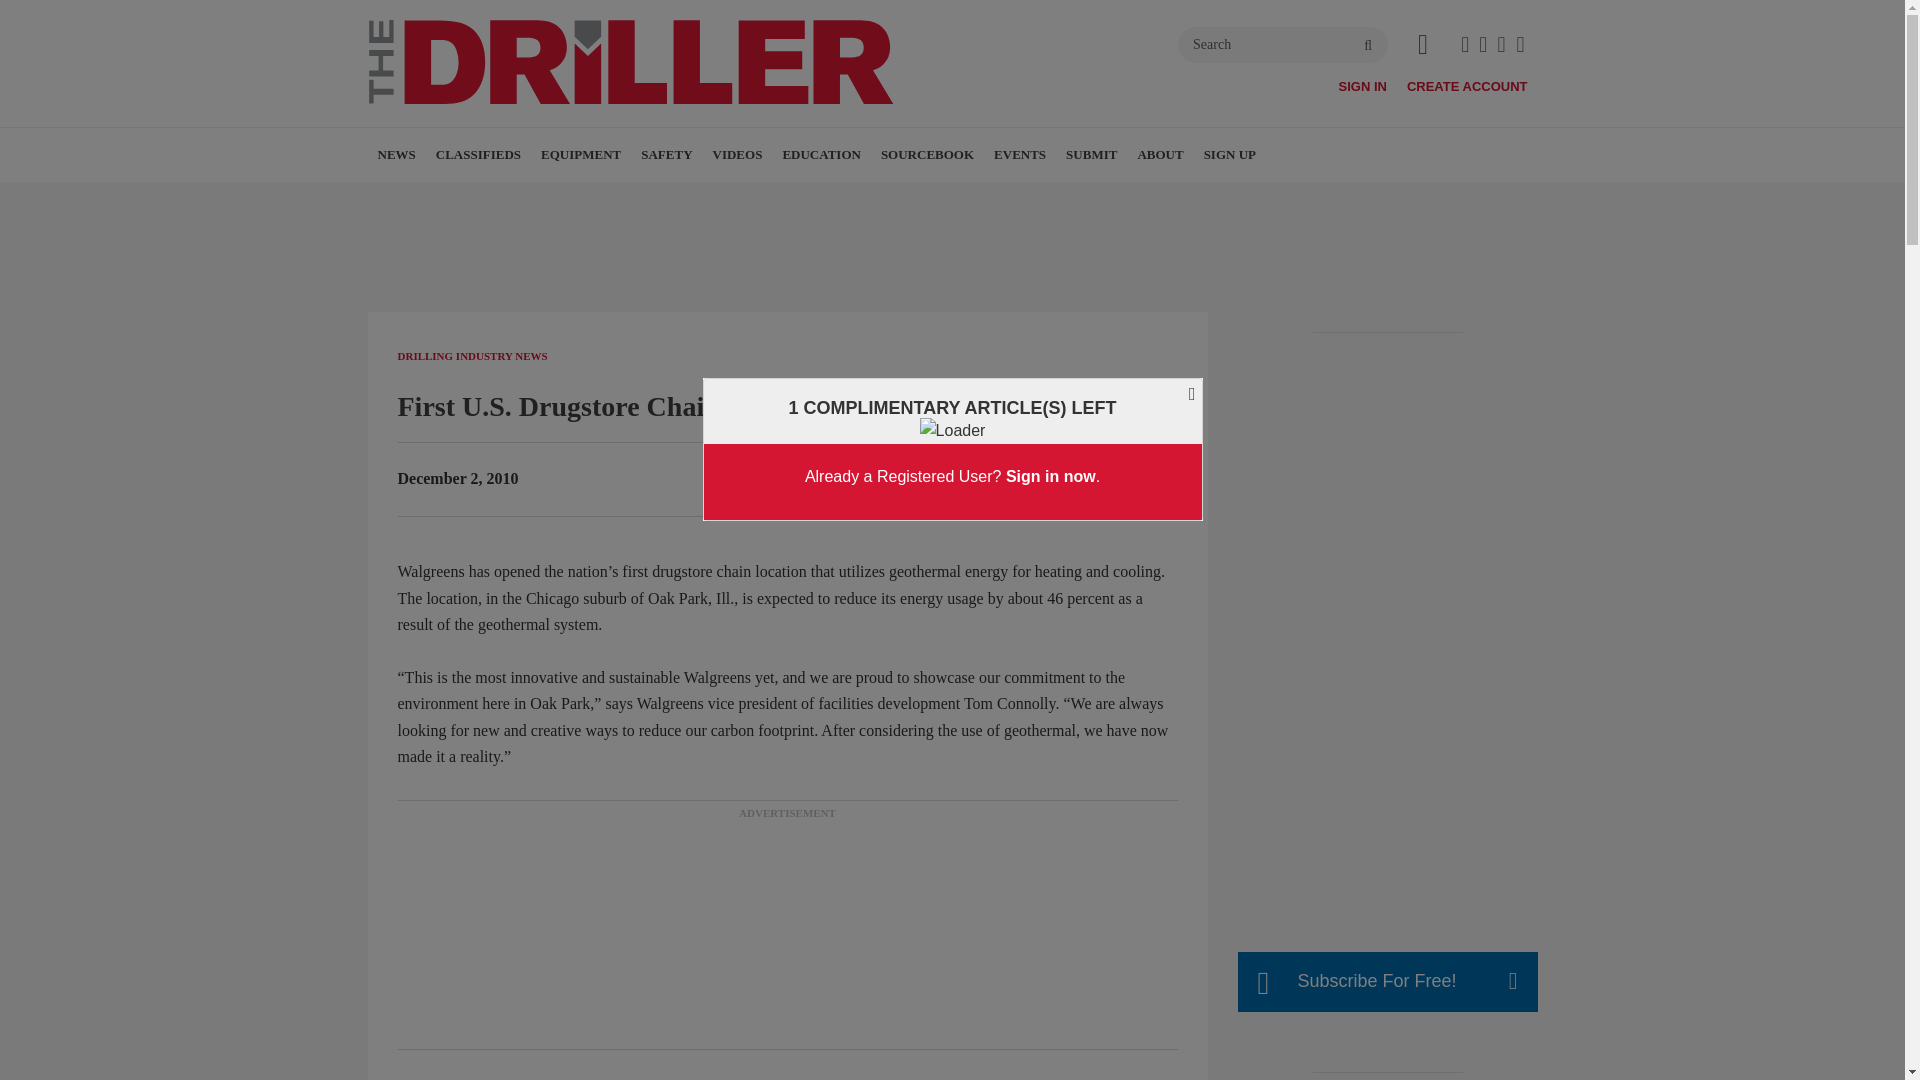 The image size is (1920, 1080). Describe the element at coordinates (844, 198) in the screenshot. I see `ASK BROCK` at that location.